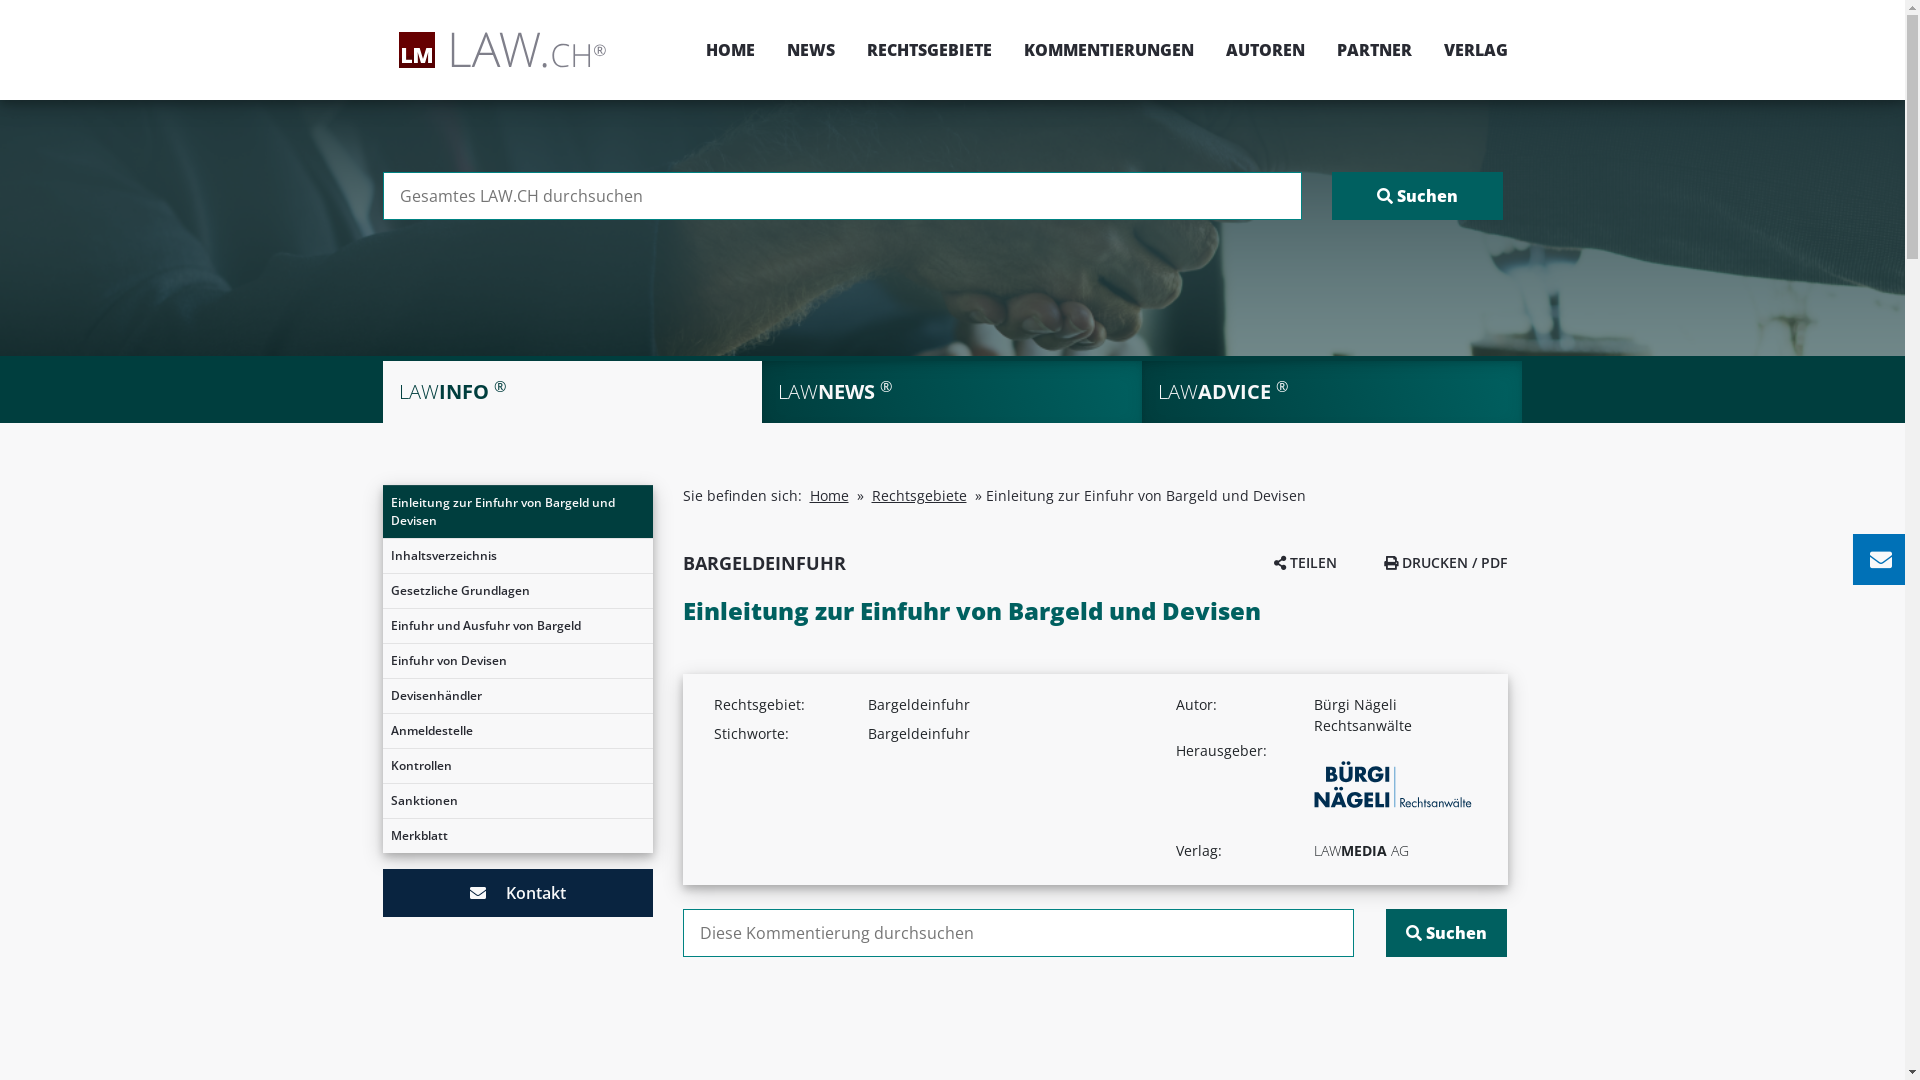 The image size is (1920, 1080). Describe the element at coordinates (517, 512) in the screenshot. I see `Einleitung zur Einfuhr von Bargeld und Devisen` at that location.